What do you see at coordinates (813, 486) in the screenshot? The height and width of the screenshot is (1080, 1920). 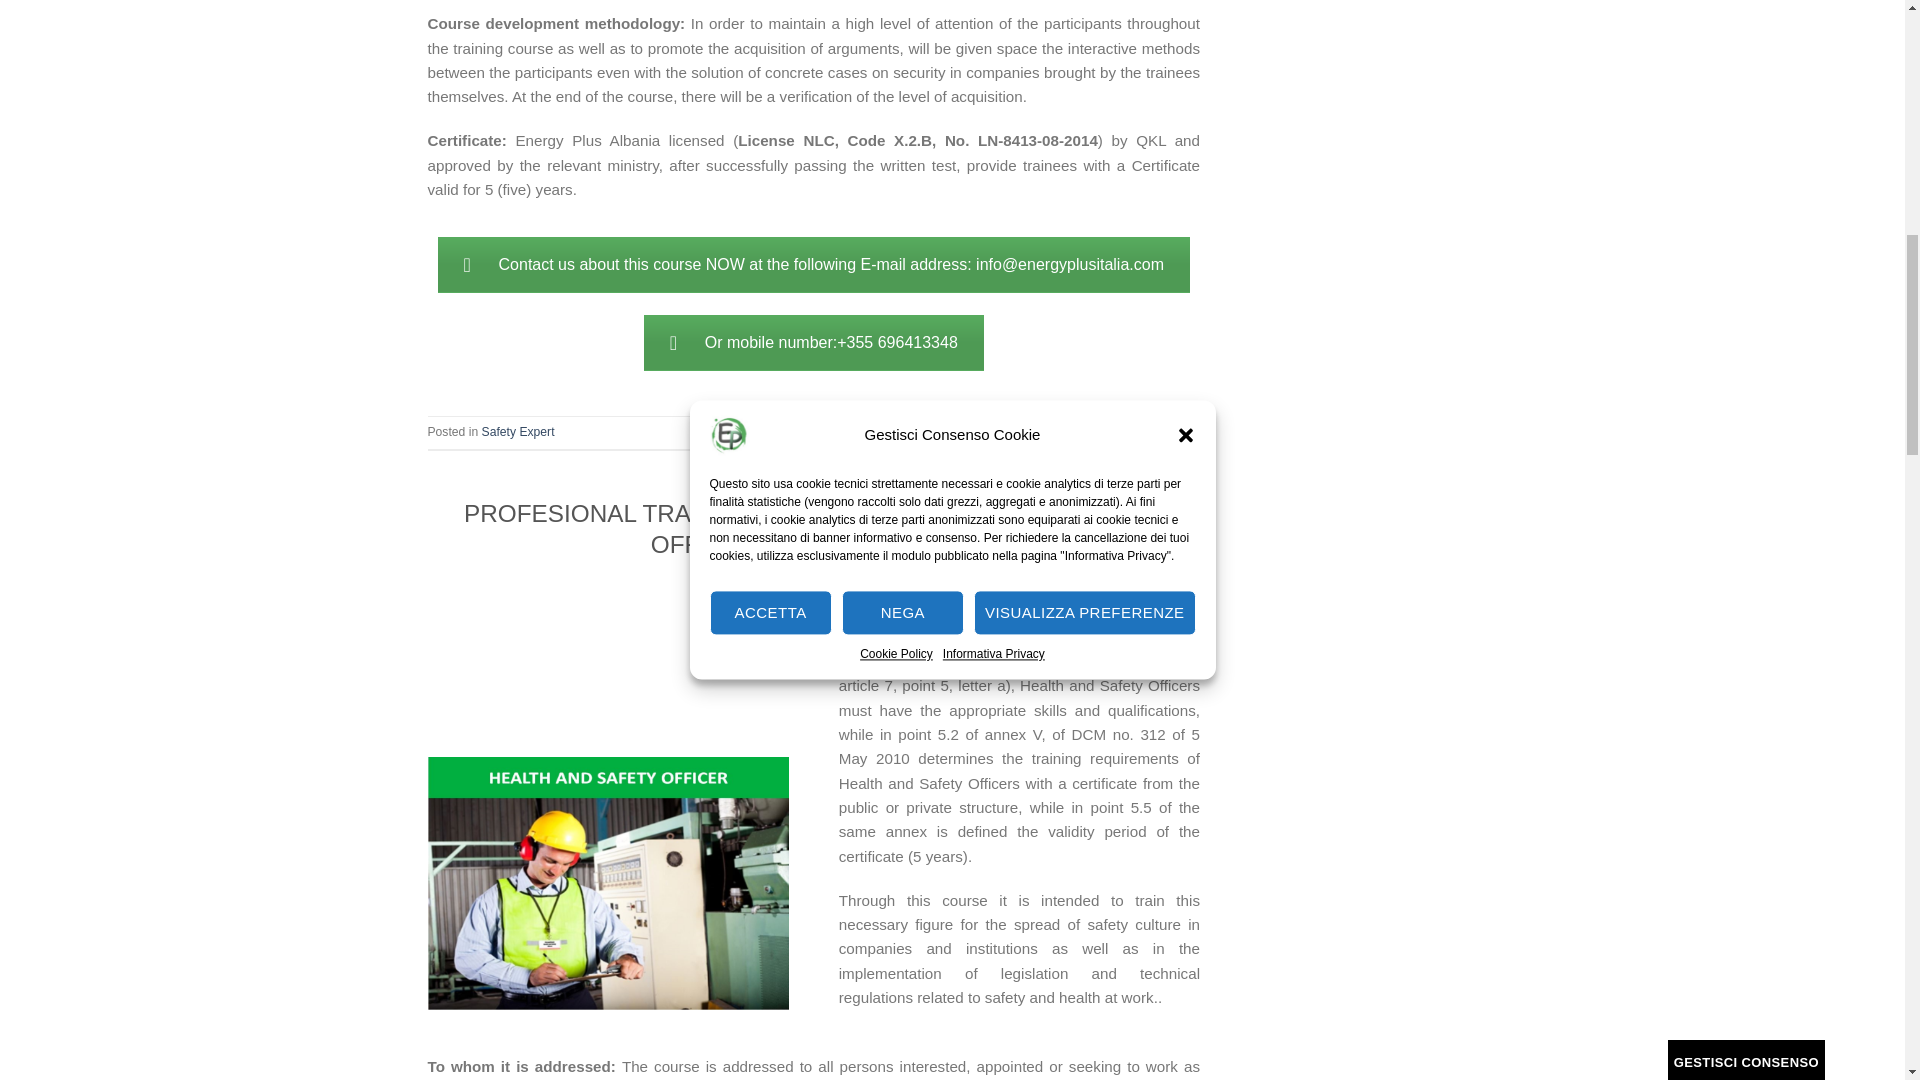 I see `SAFETY EXPERT` at bounding box center [813, 486].